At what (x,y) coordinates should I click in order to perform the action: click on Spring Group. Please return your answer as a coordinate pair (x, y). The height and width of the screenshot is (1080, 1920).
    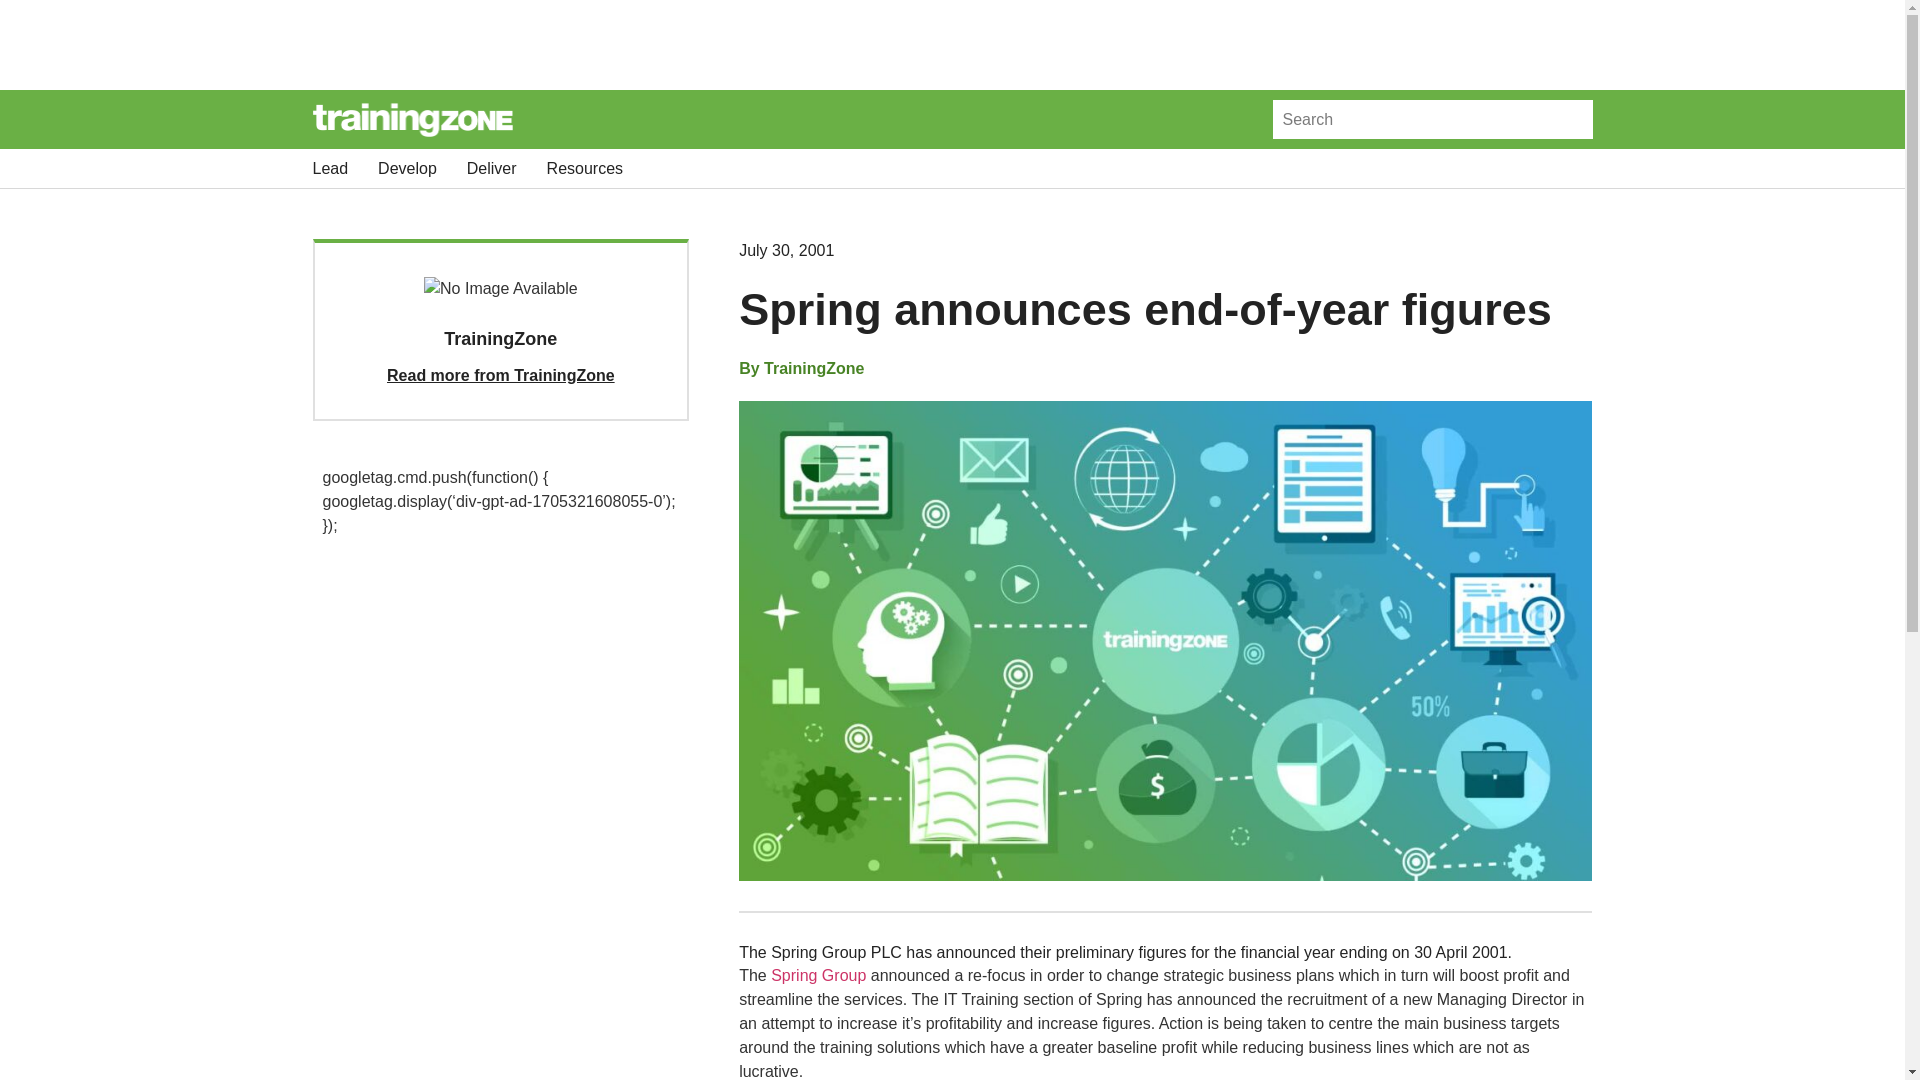
    Looking at the image, I should click on (818, 974).